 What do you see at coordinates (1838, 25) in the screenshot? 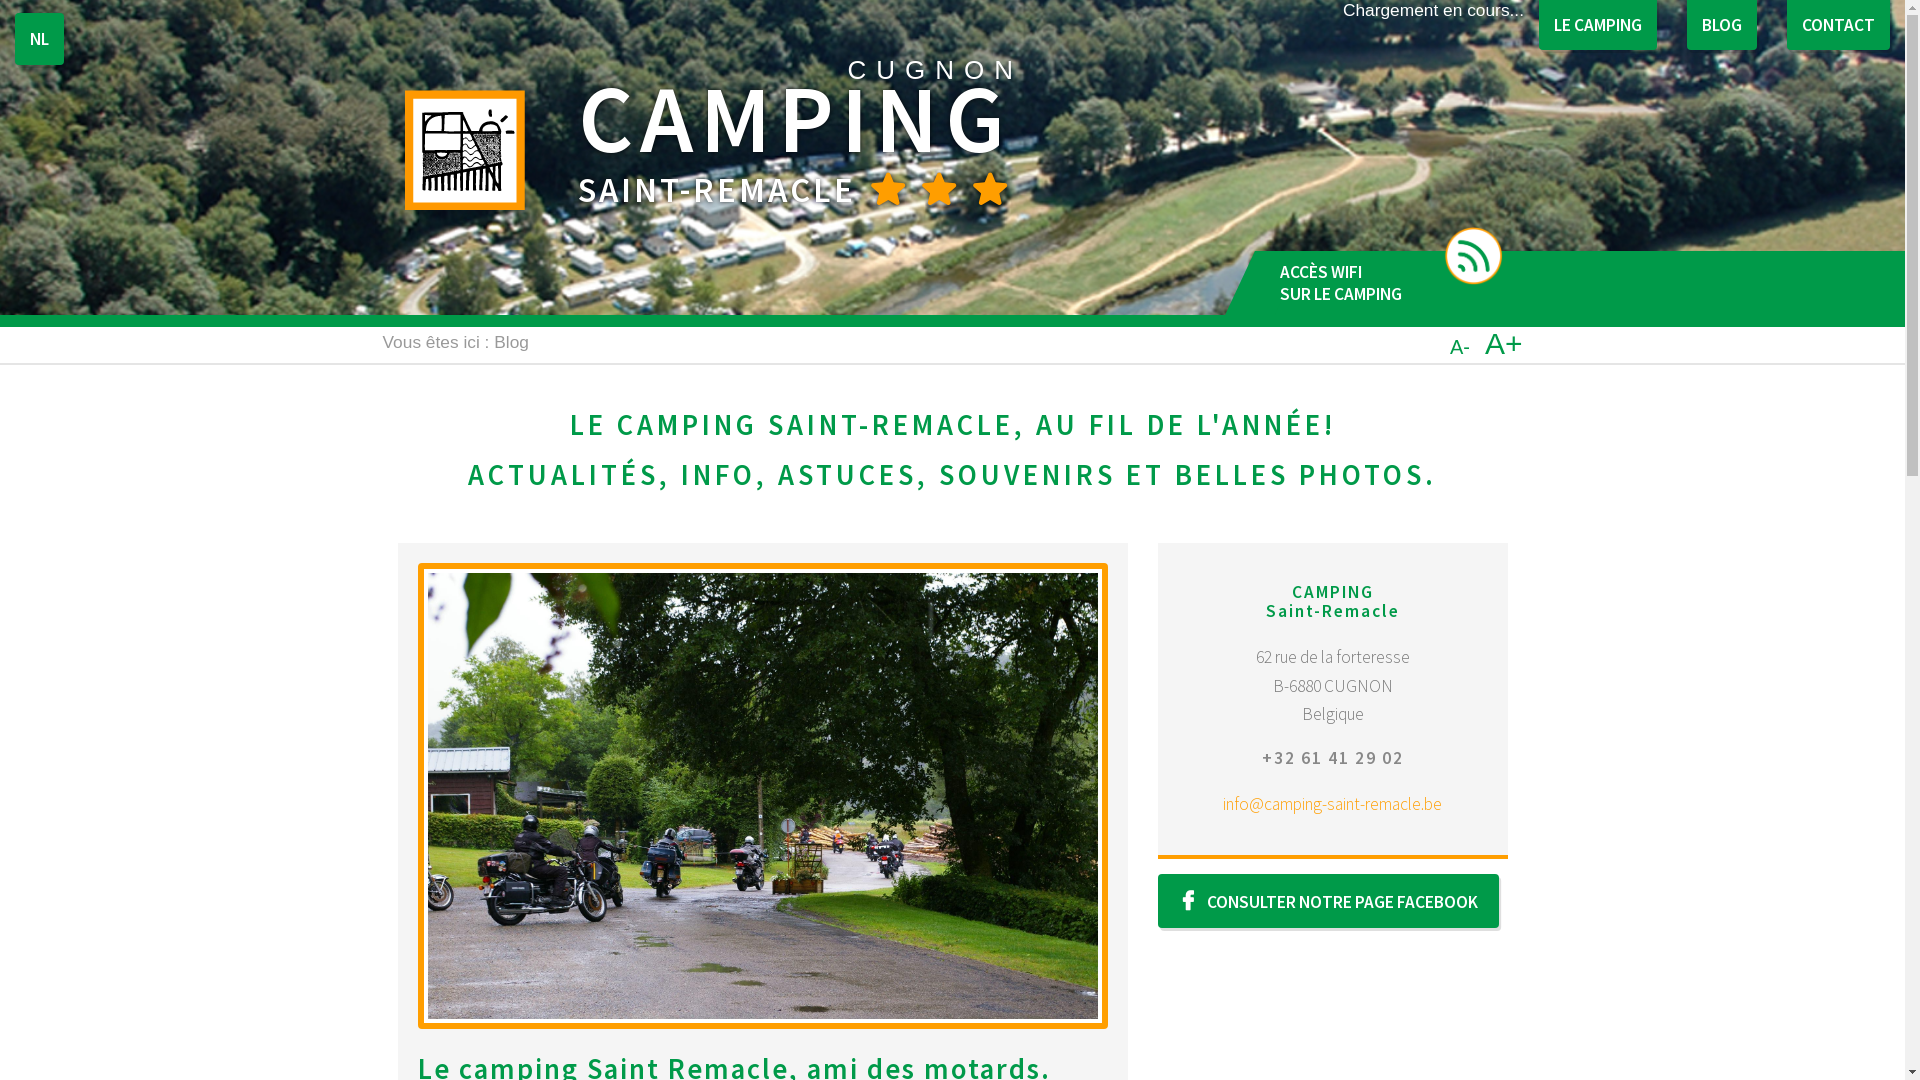
I see `CONTACT` at bounding box center [1838, 25].